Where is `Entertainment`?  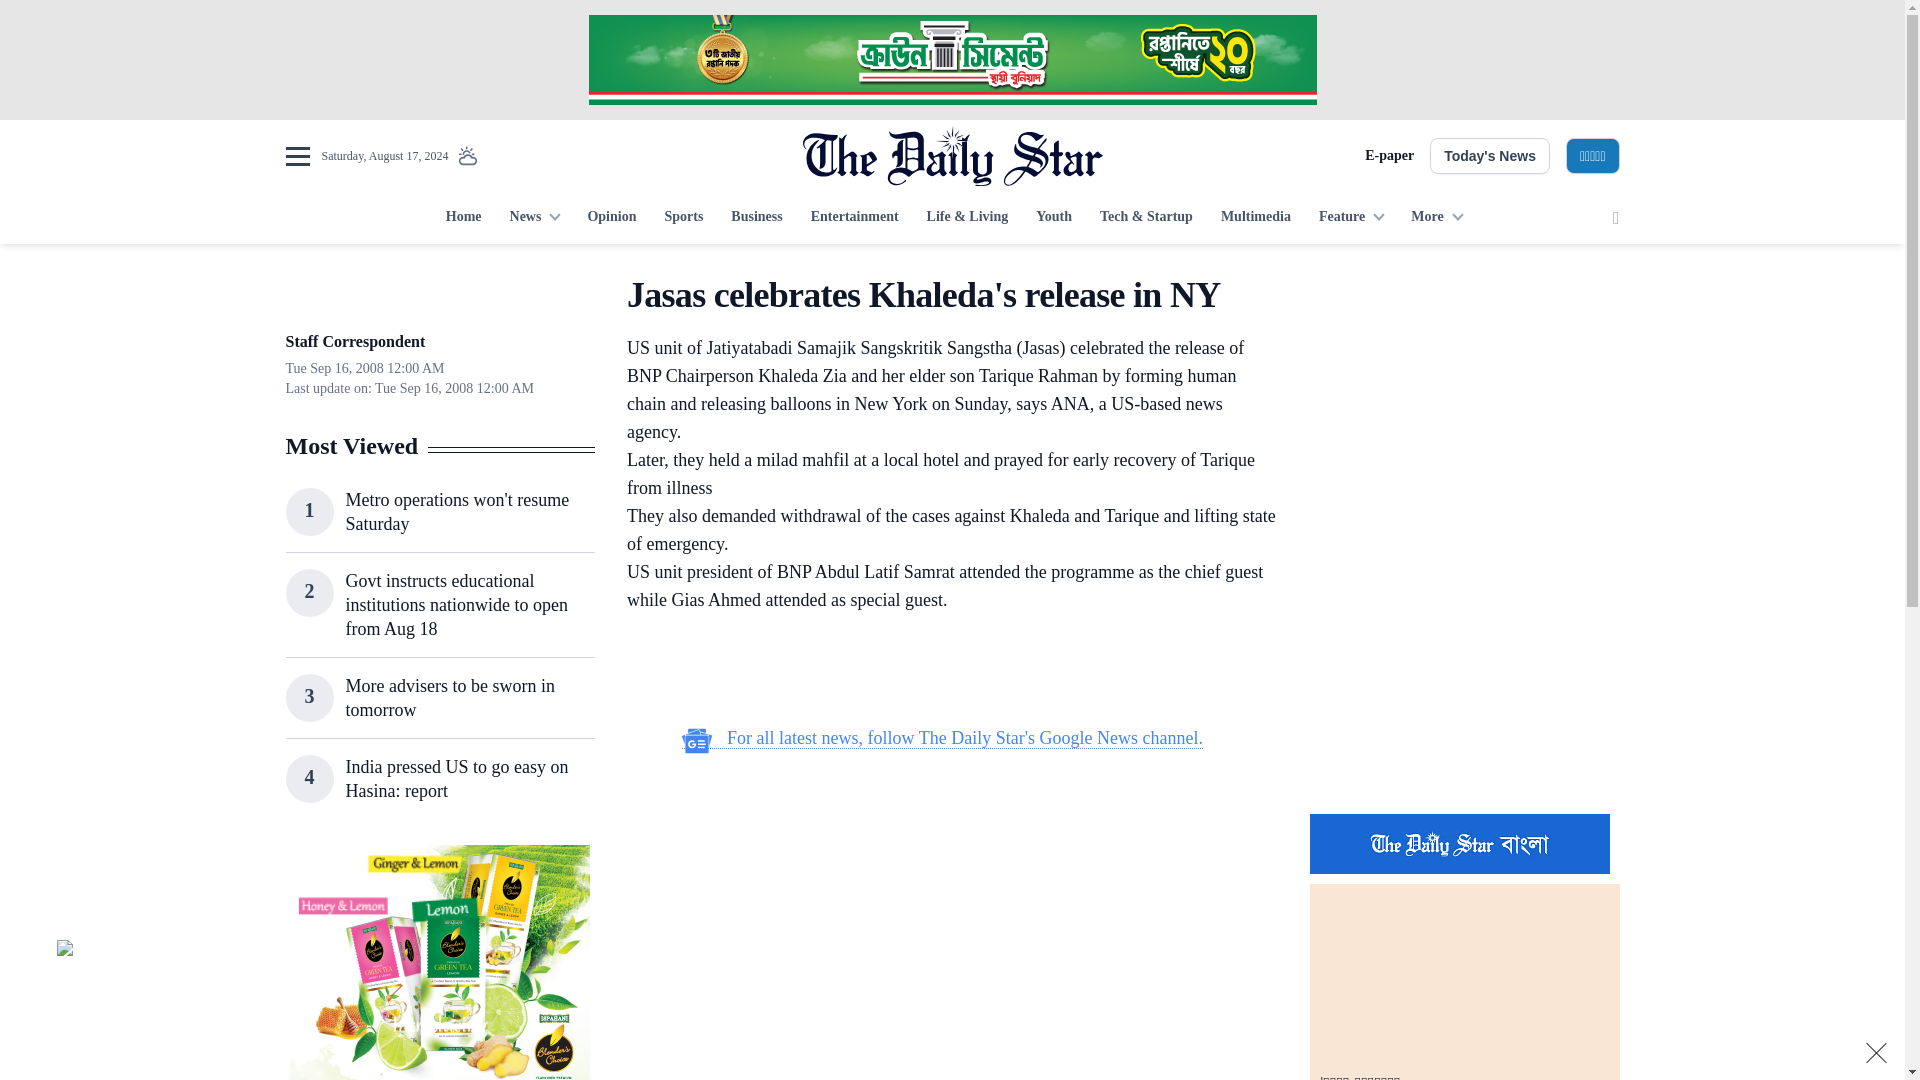
Entertainment is located at coordinates (854, 218).